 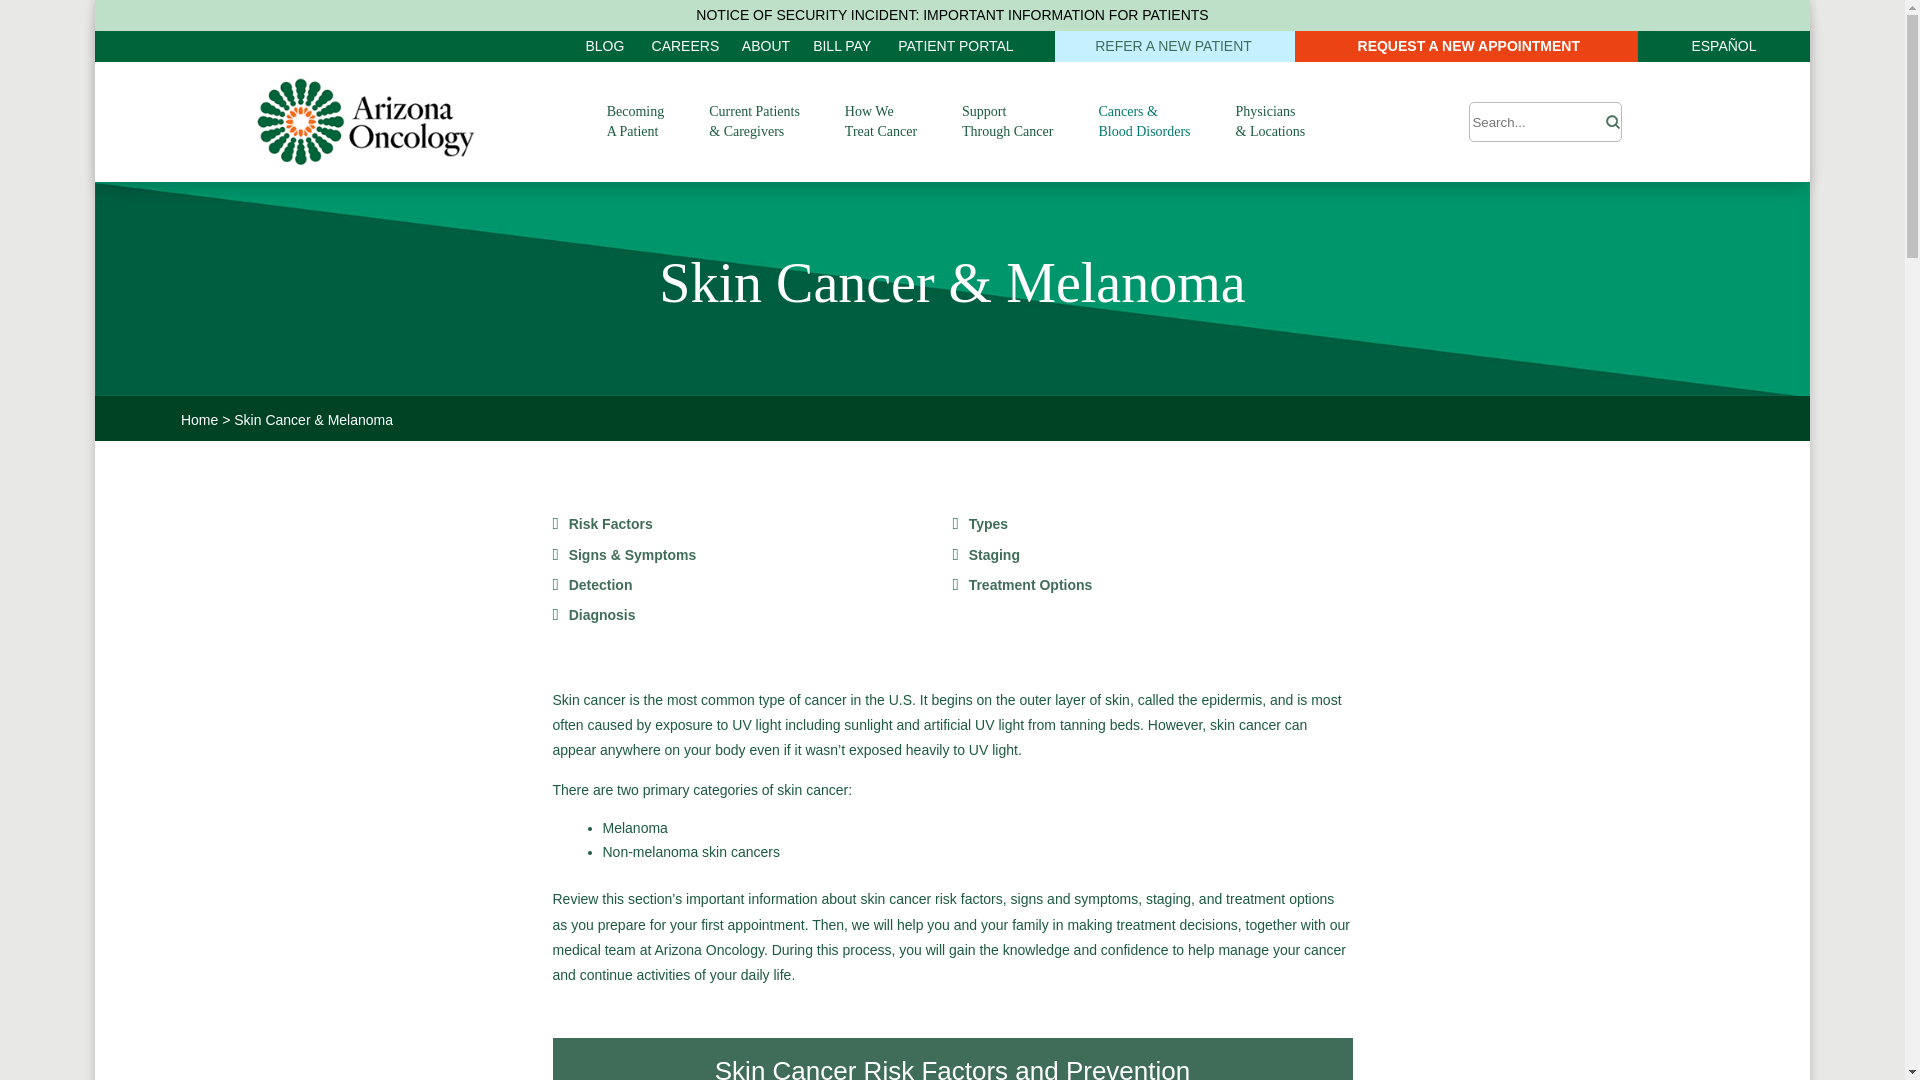 I want to click on ABOUT, so click(x=765, y=46).